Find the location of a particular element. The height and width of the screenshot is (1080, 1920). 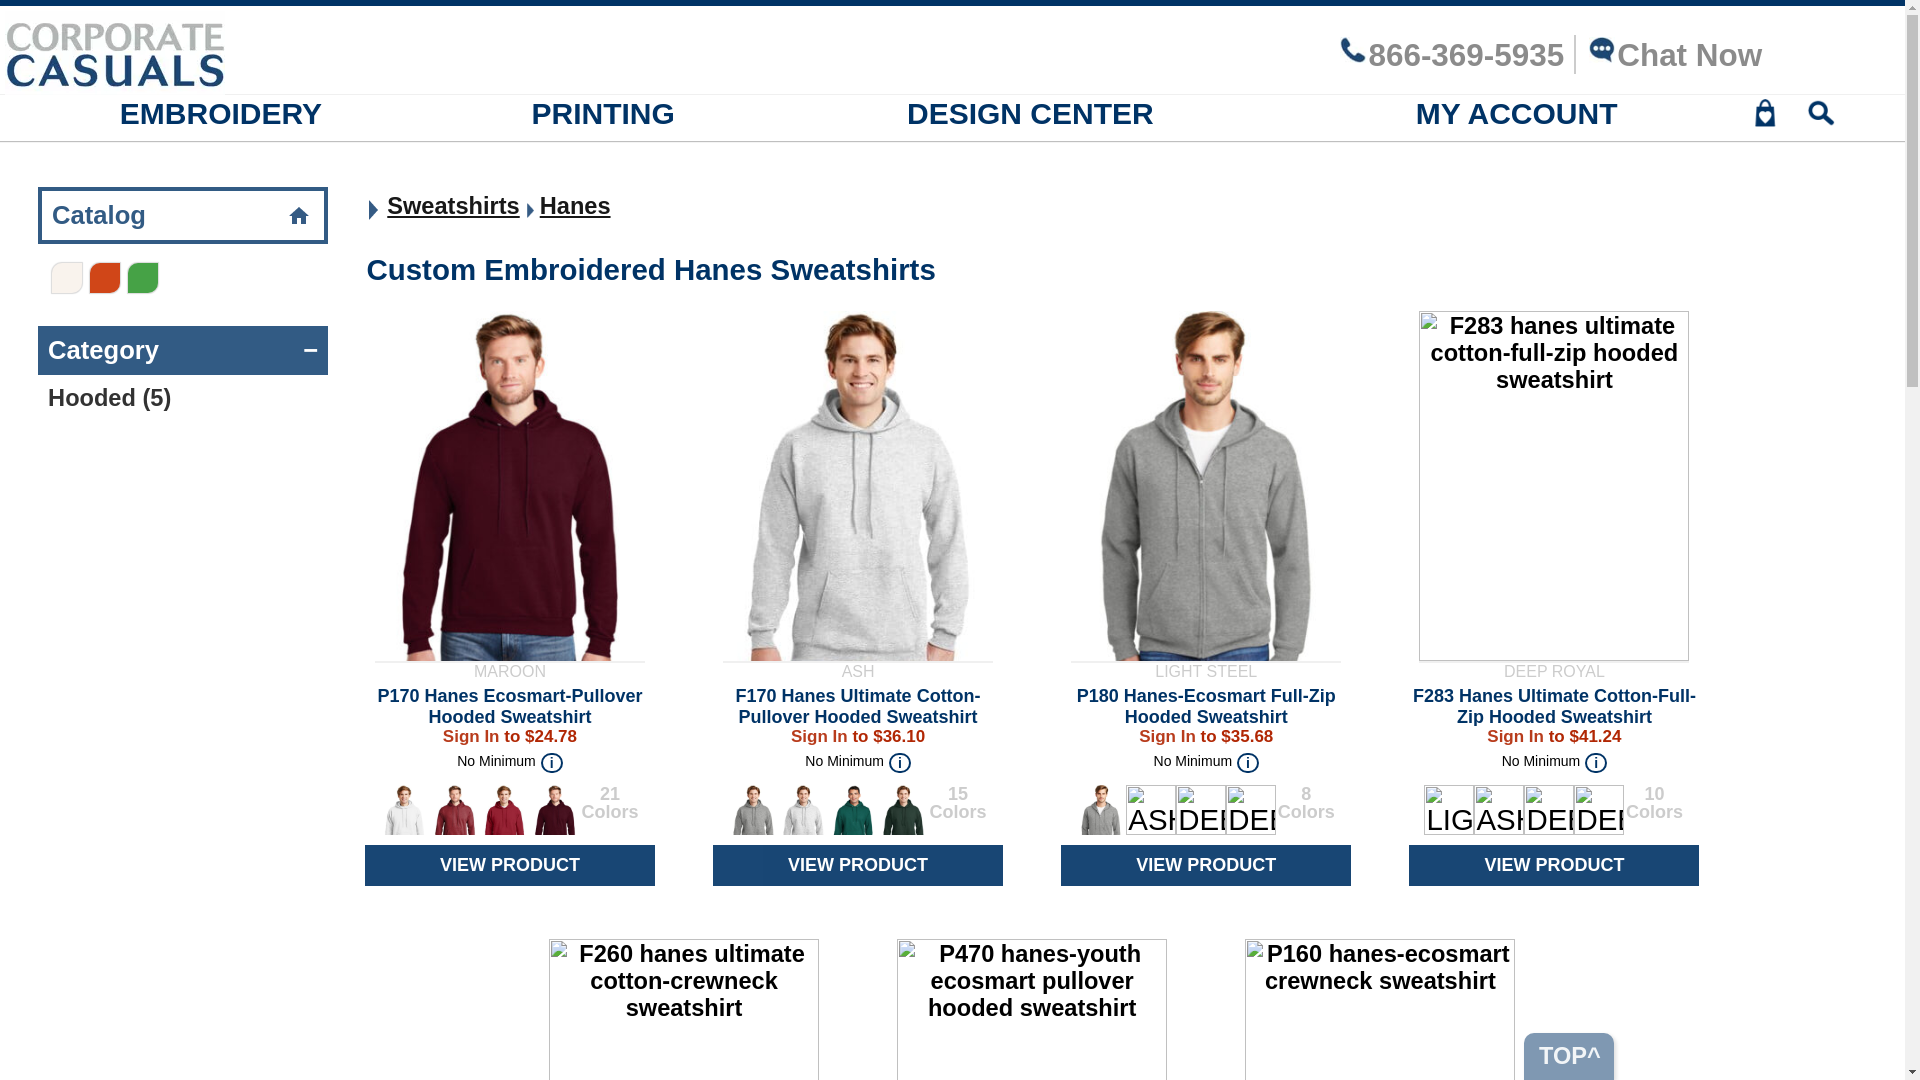

DESIGN CENTER is located at coordinates (1030, 114).